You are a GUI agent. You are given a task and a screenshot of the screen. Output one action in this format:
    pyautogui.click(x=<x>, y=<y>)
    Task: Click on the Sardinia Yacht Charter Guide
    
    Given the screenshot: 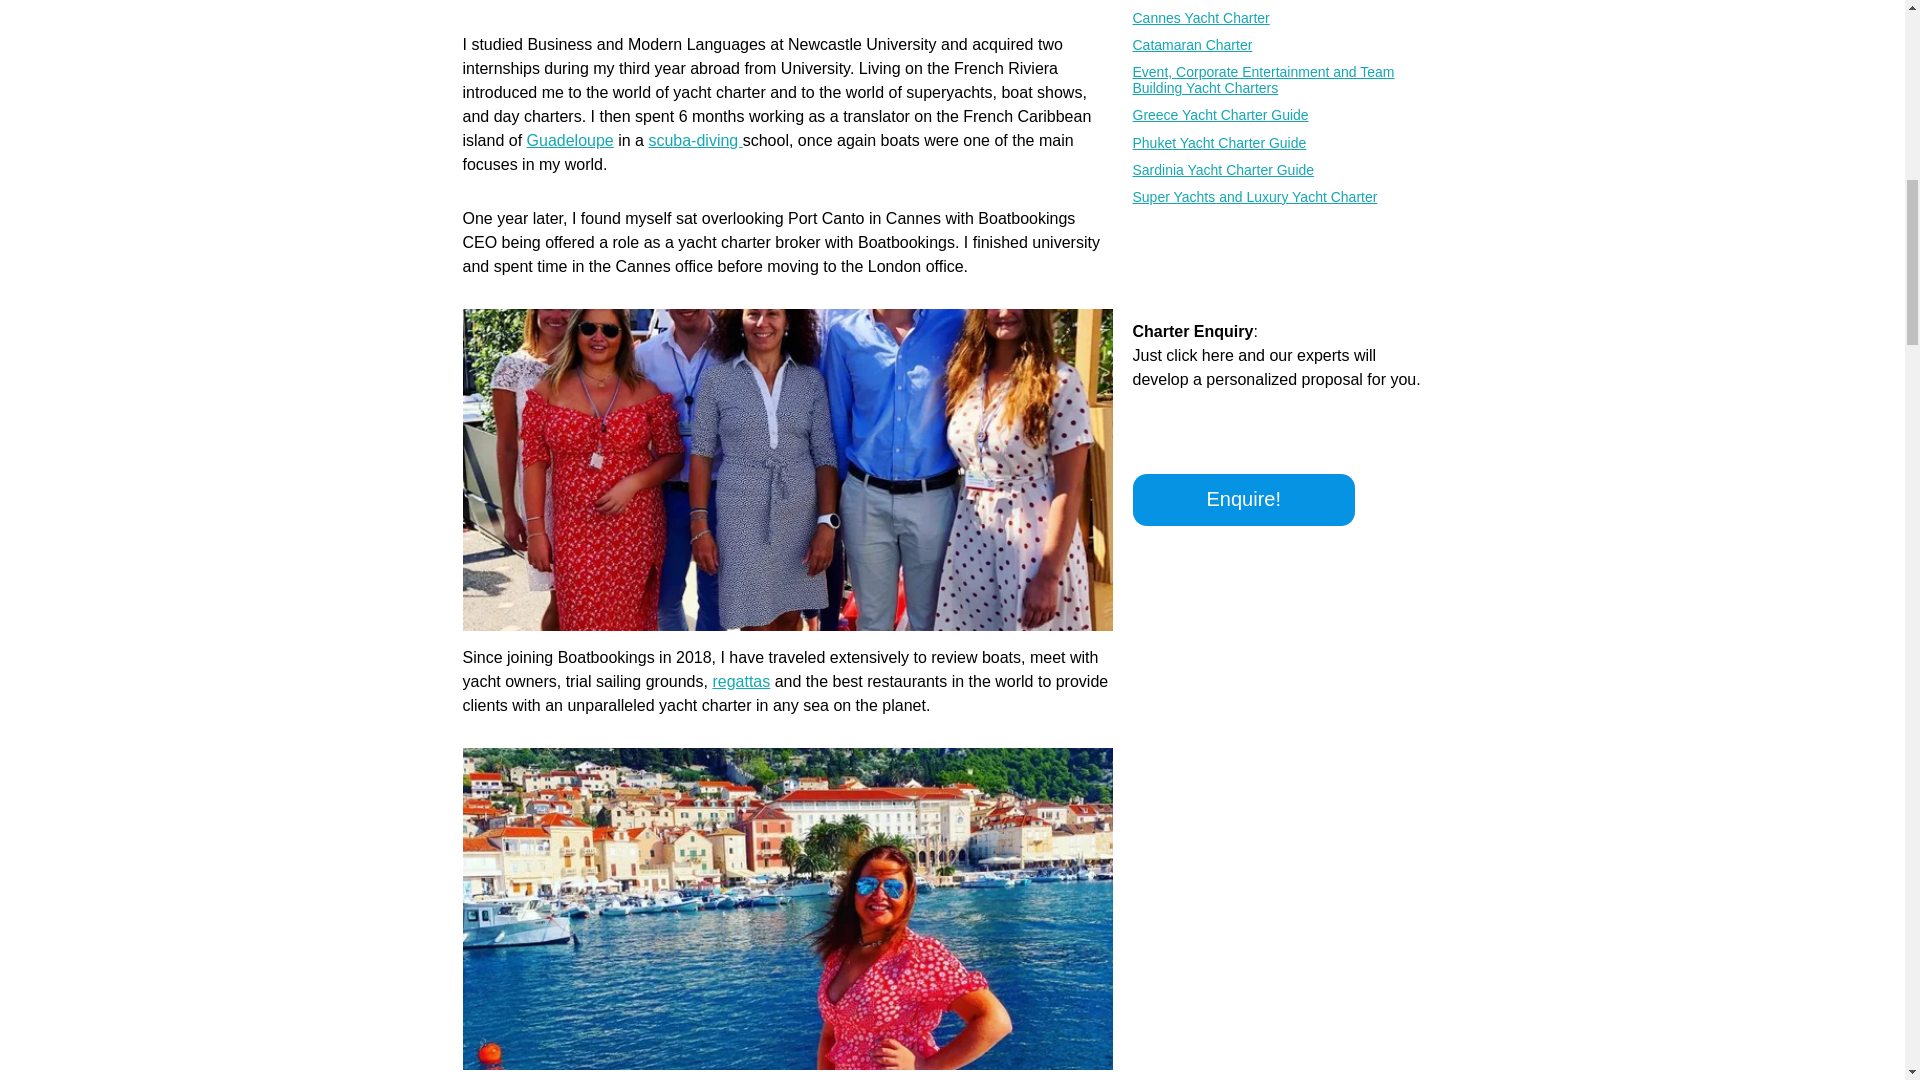 What is the action you would take?
    pyautogui.click(x=1282, y=170)
    